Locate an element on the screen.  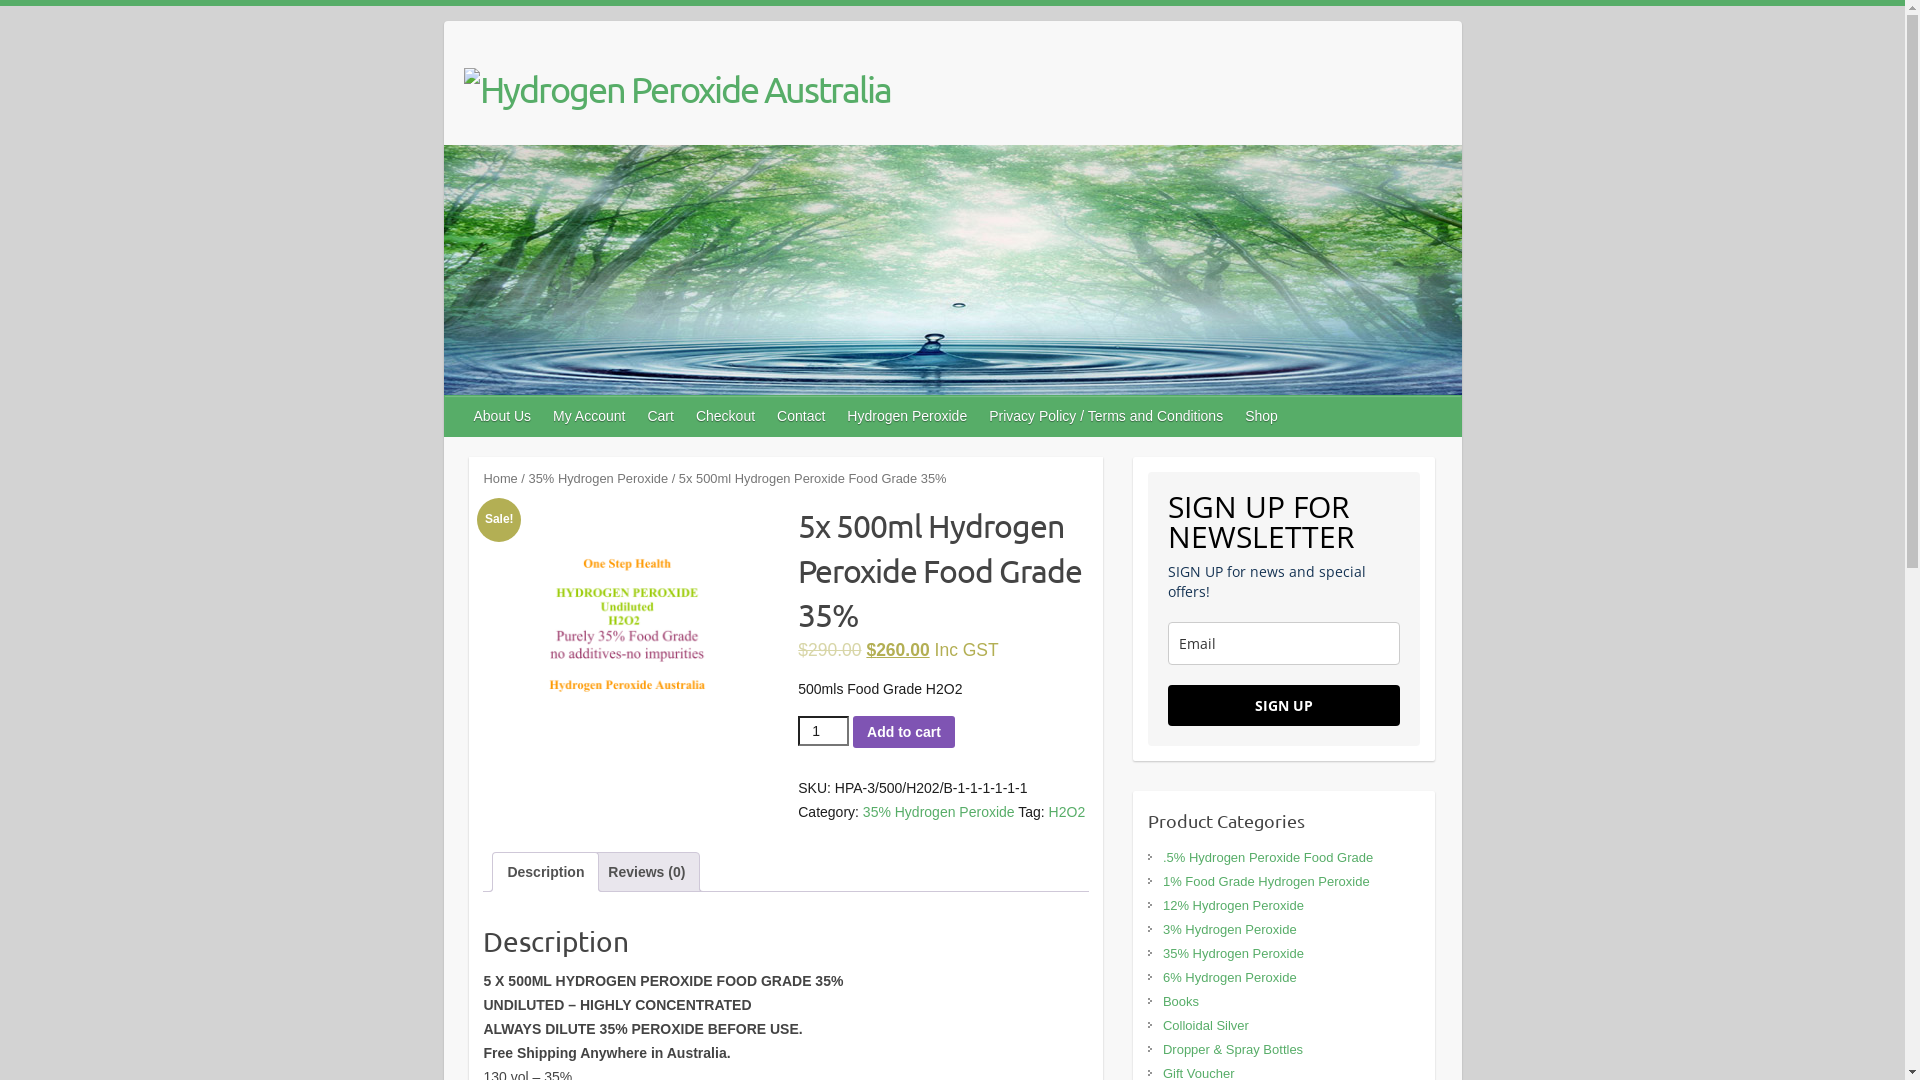
Description is located at coordinates (545, 872).